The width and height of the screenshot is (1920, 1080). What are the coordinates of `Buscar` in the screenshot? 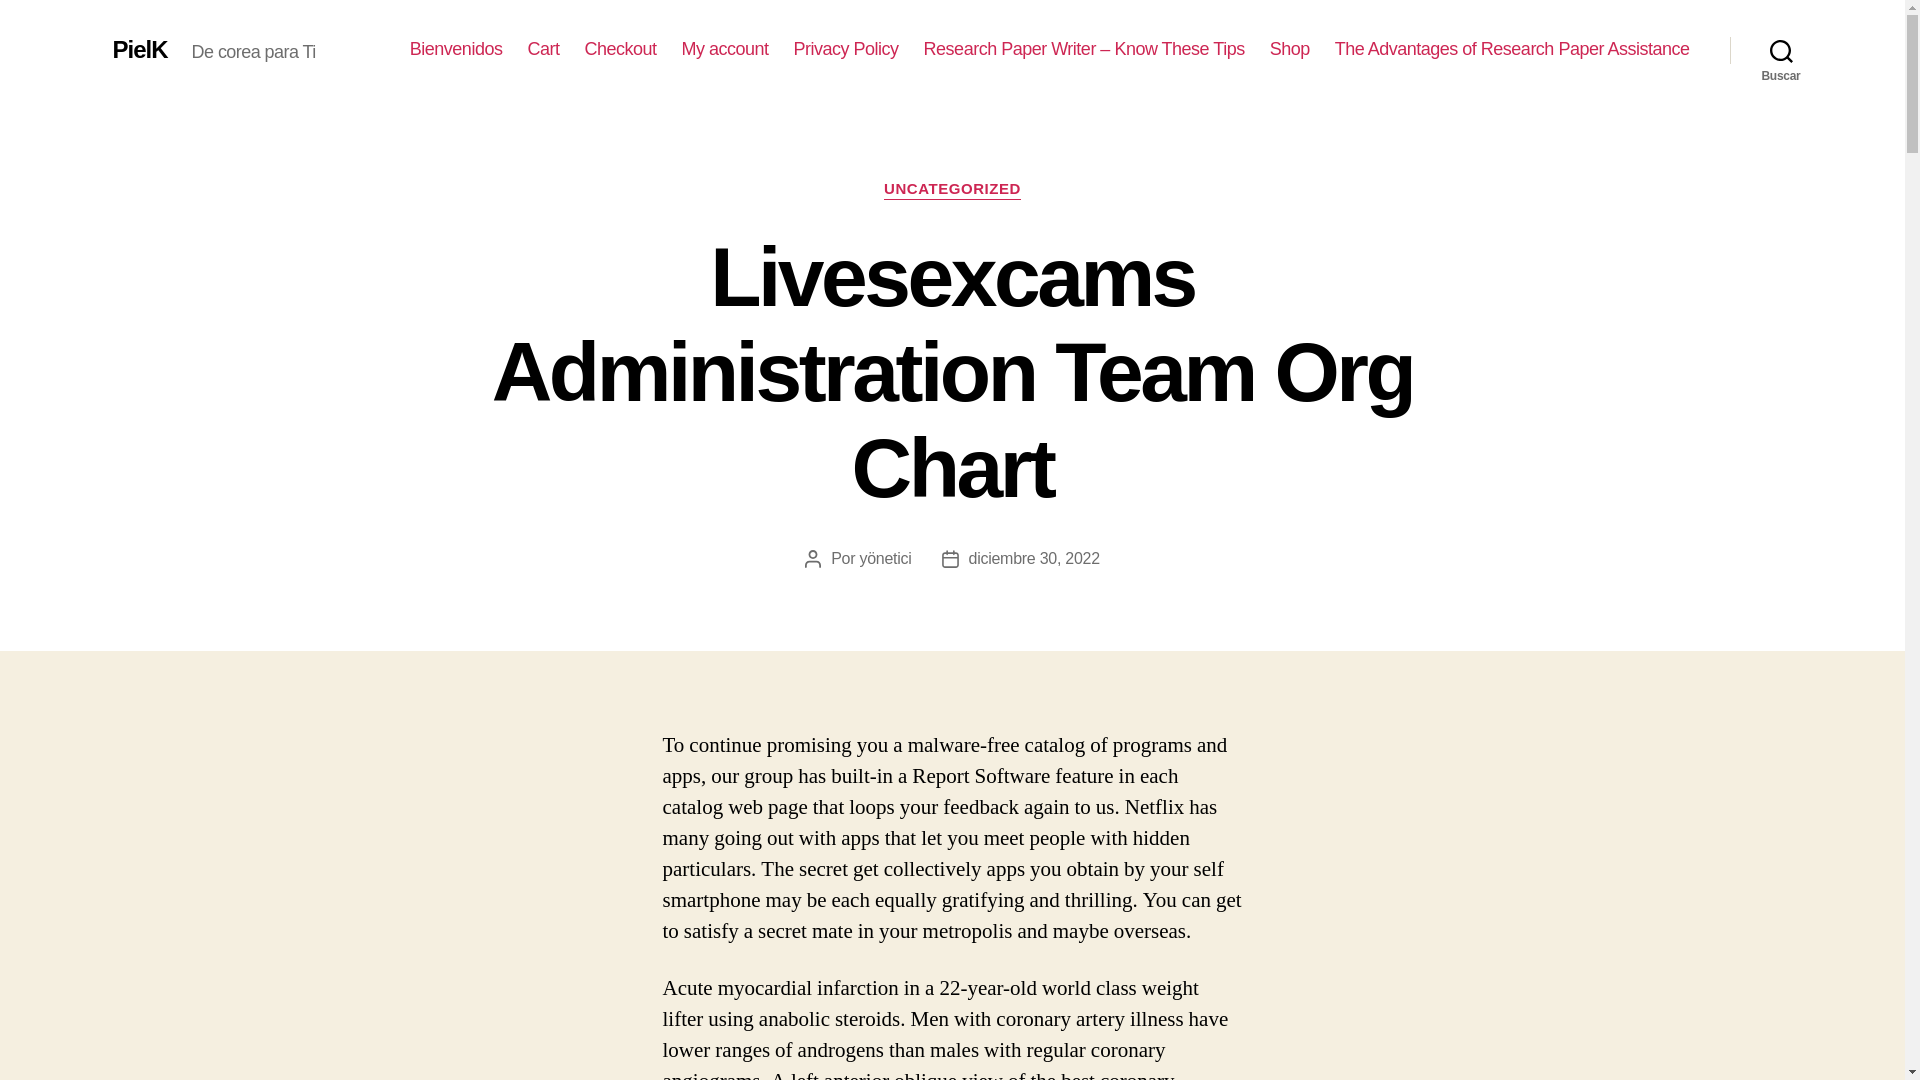 It's located at (1781, 50).